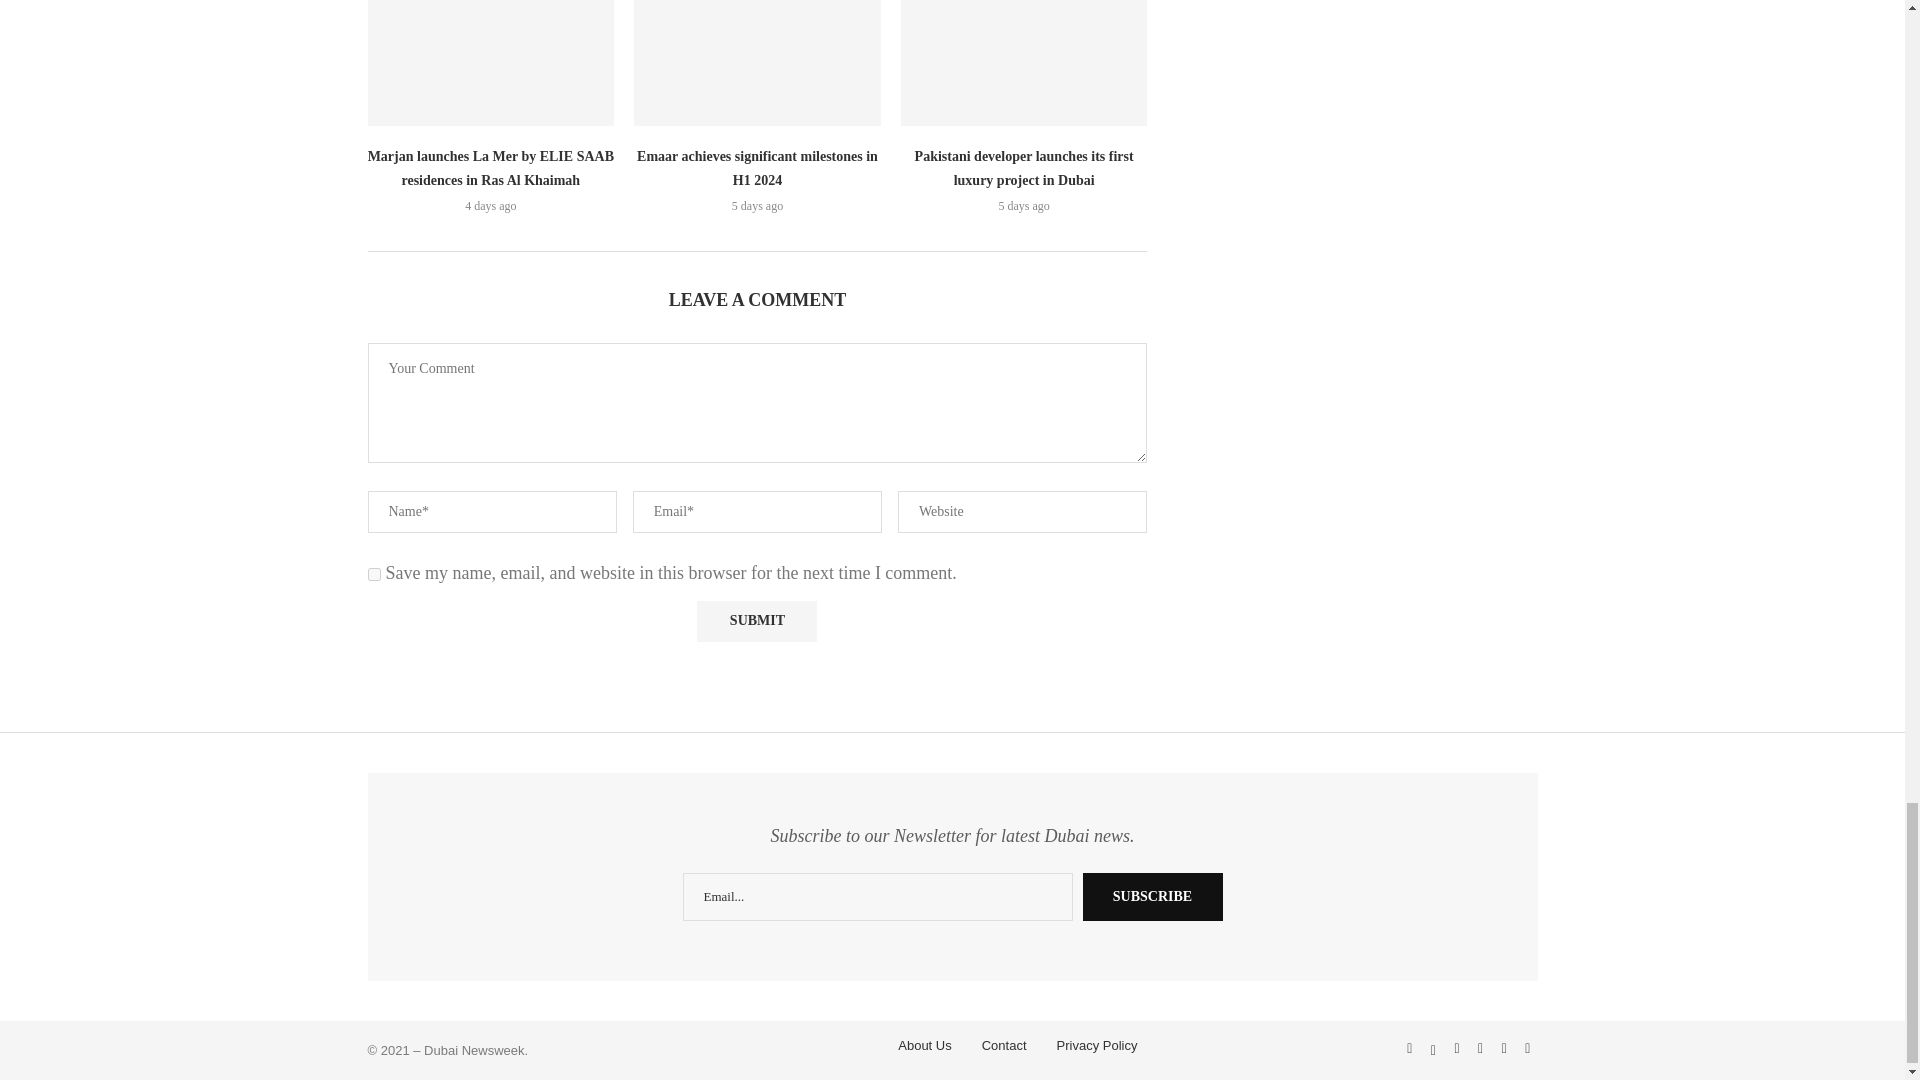 This screenshot has height=1080, width=1920. I want to click on Subscribe, so click(1152, 896).